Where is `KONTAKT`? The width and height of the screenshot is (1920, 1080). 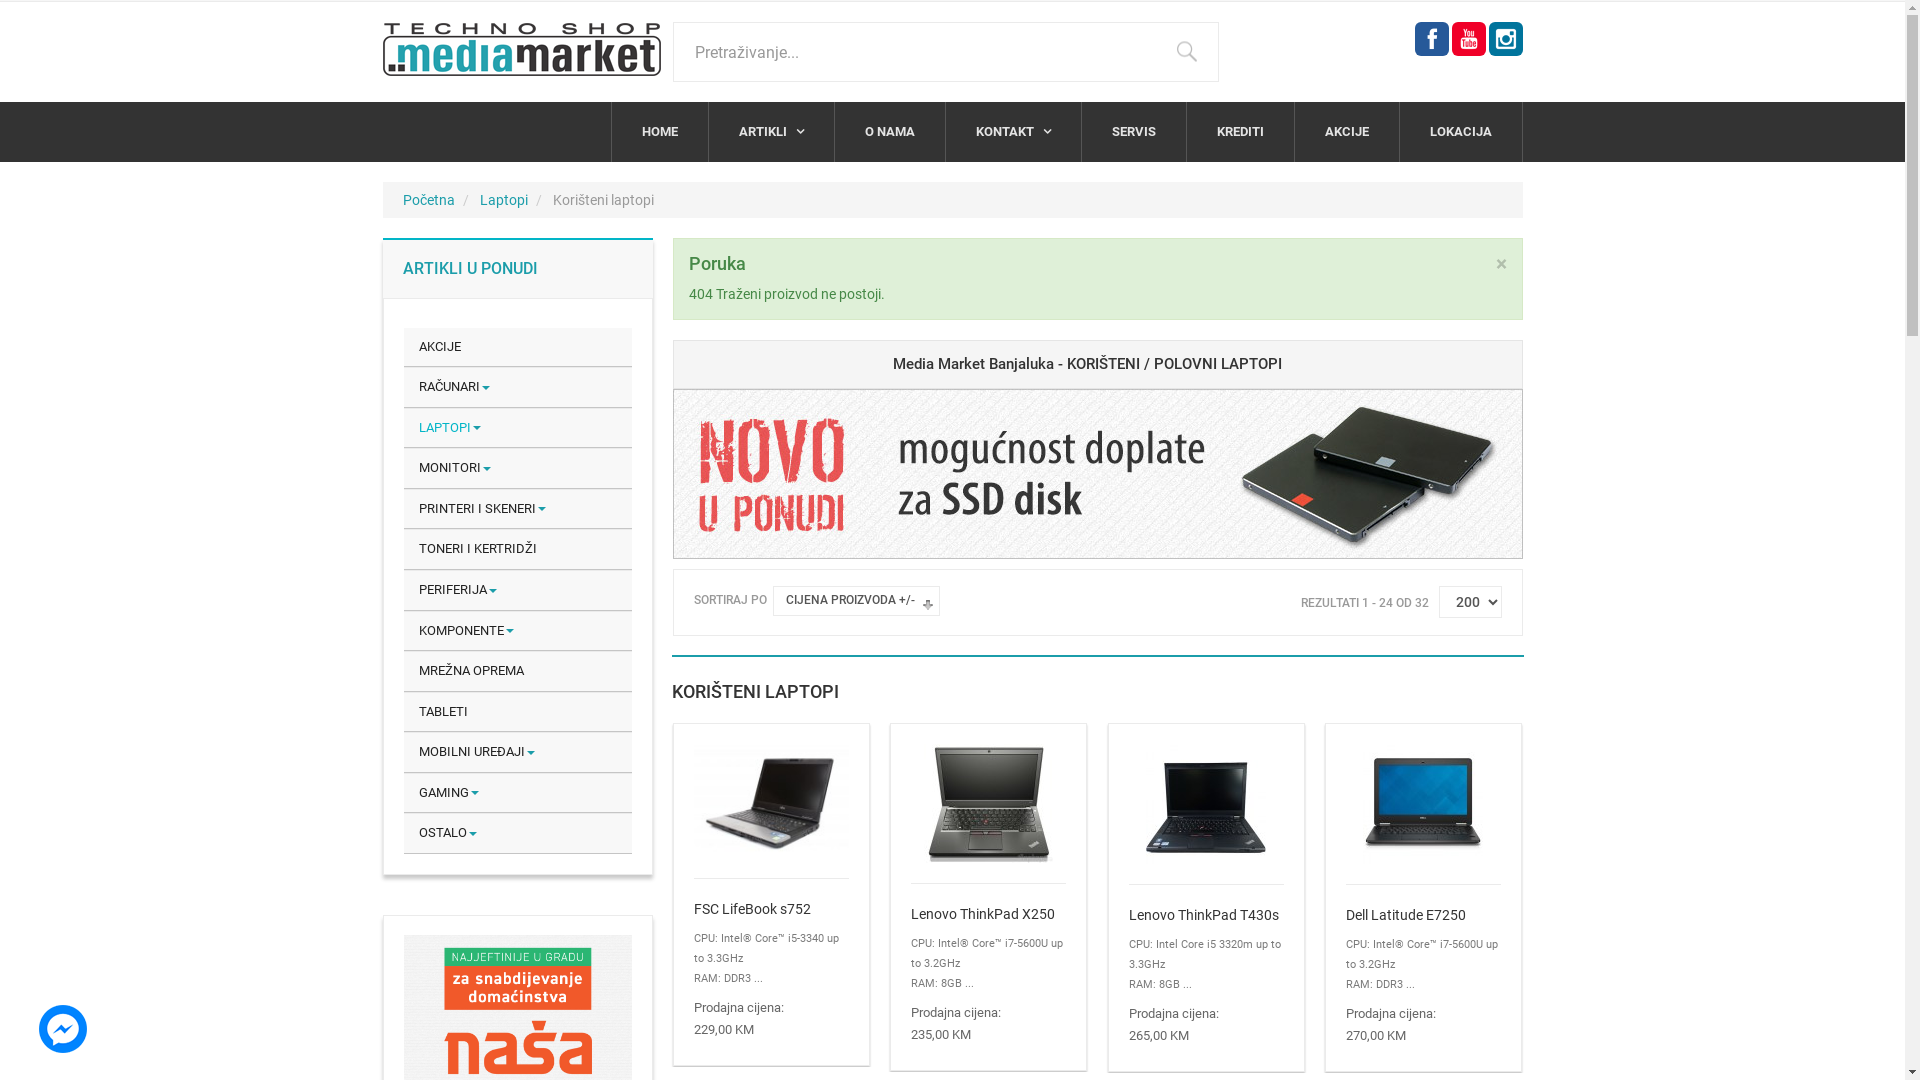 KONTAKT is located at coordinates (1014, 132).